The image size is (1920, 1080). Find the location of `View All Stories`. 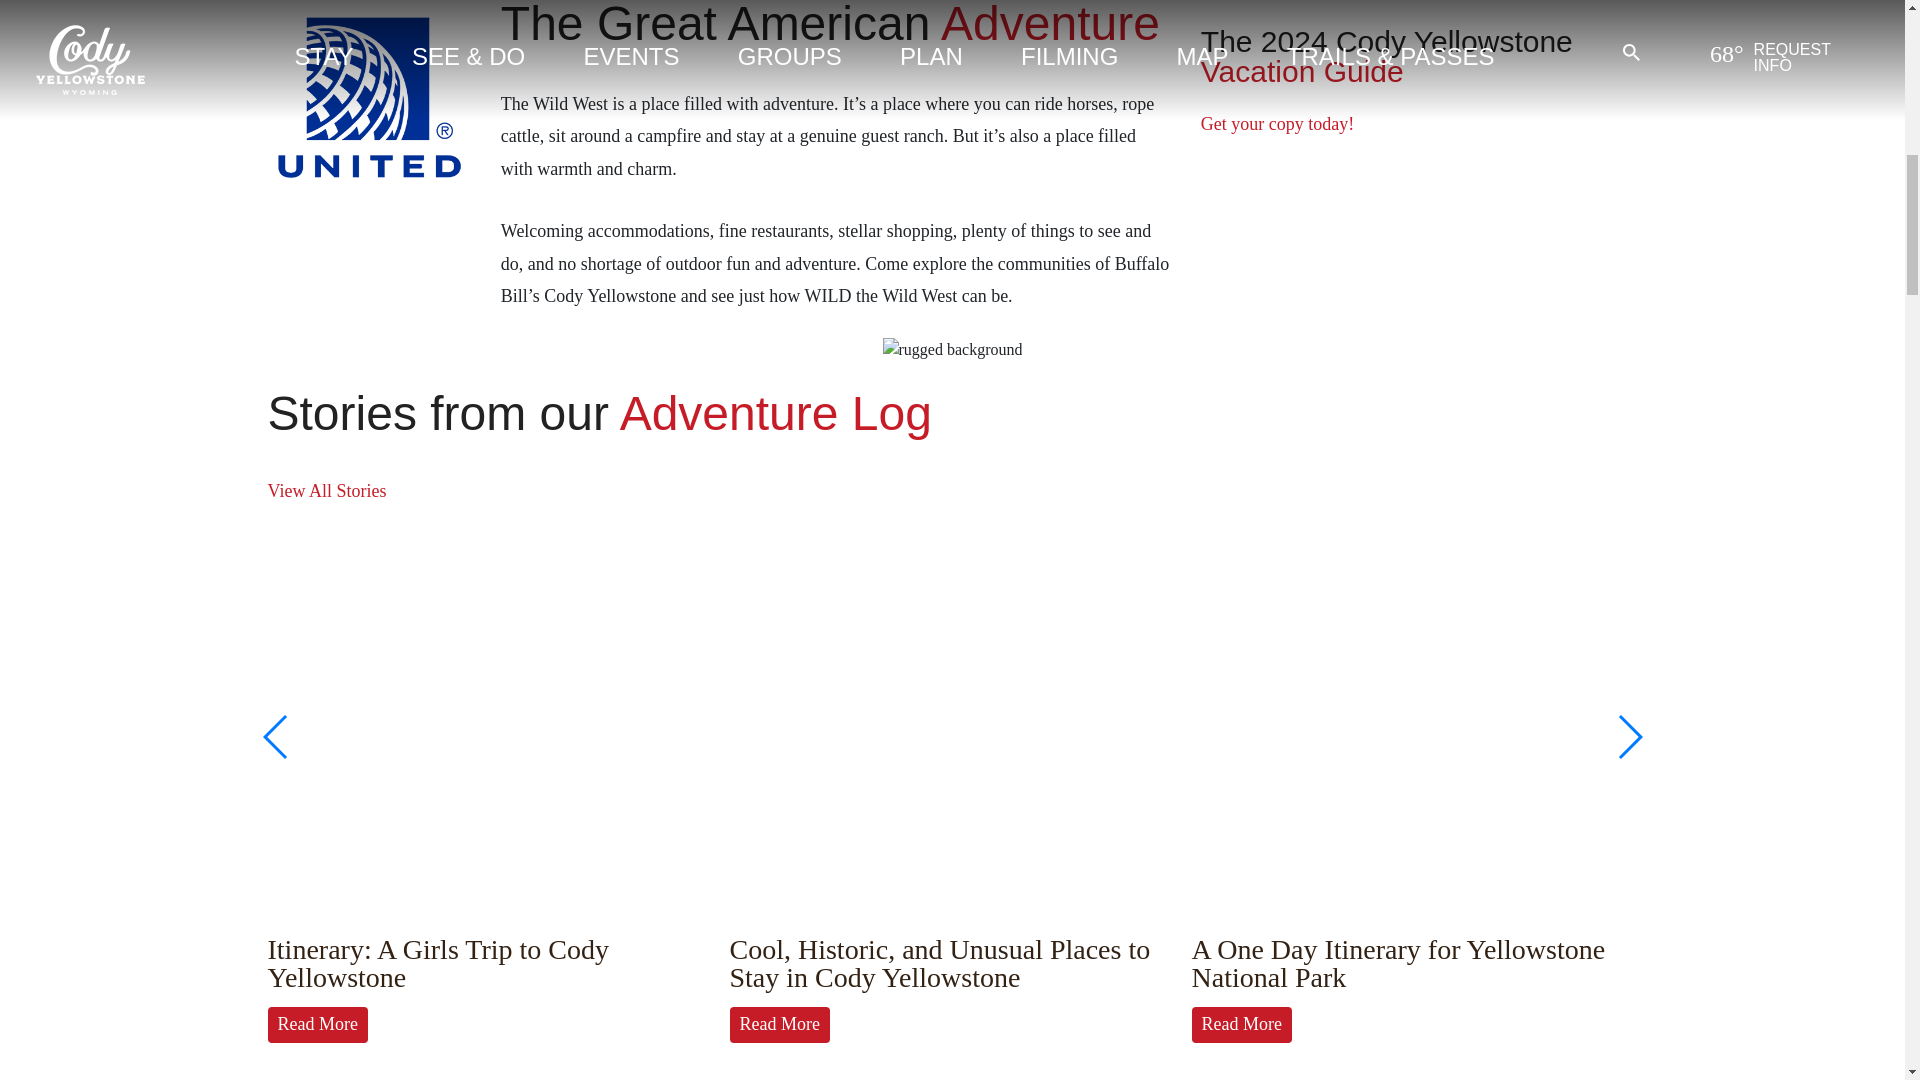

View All Stories is located at coordinates (328, 490).